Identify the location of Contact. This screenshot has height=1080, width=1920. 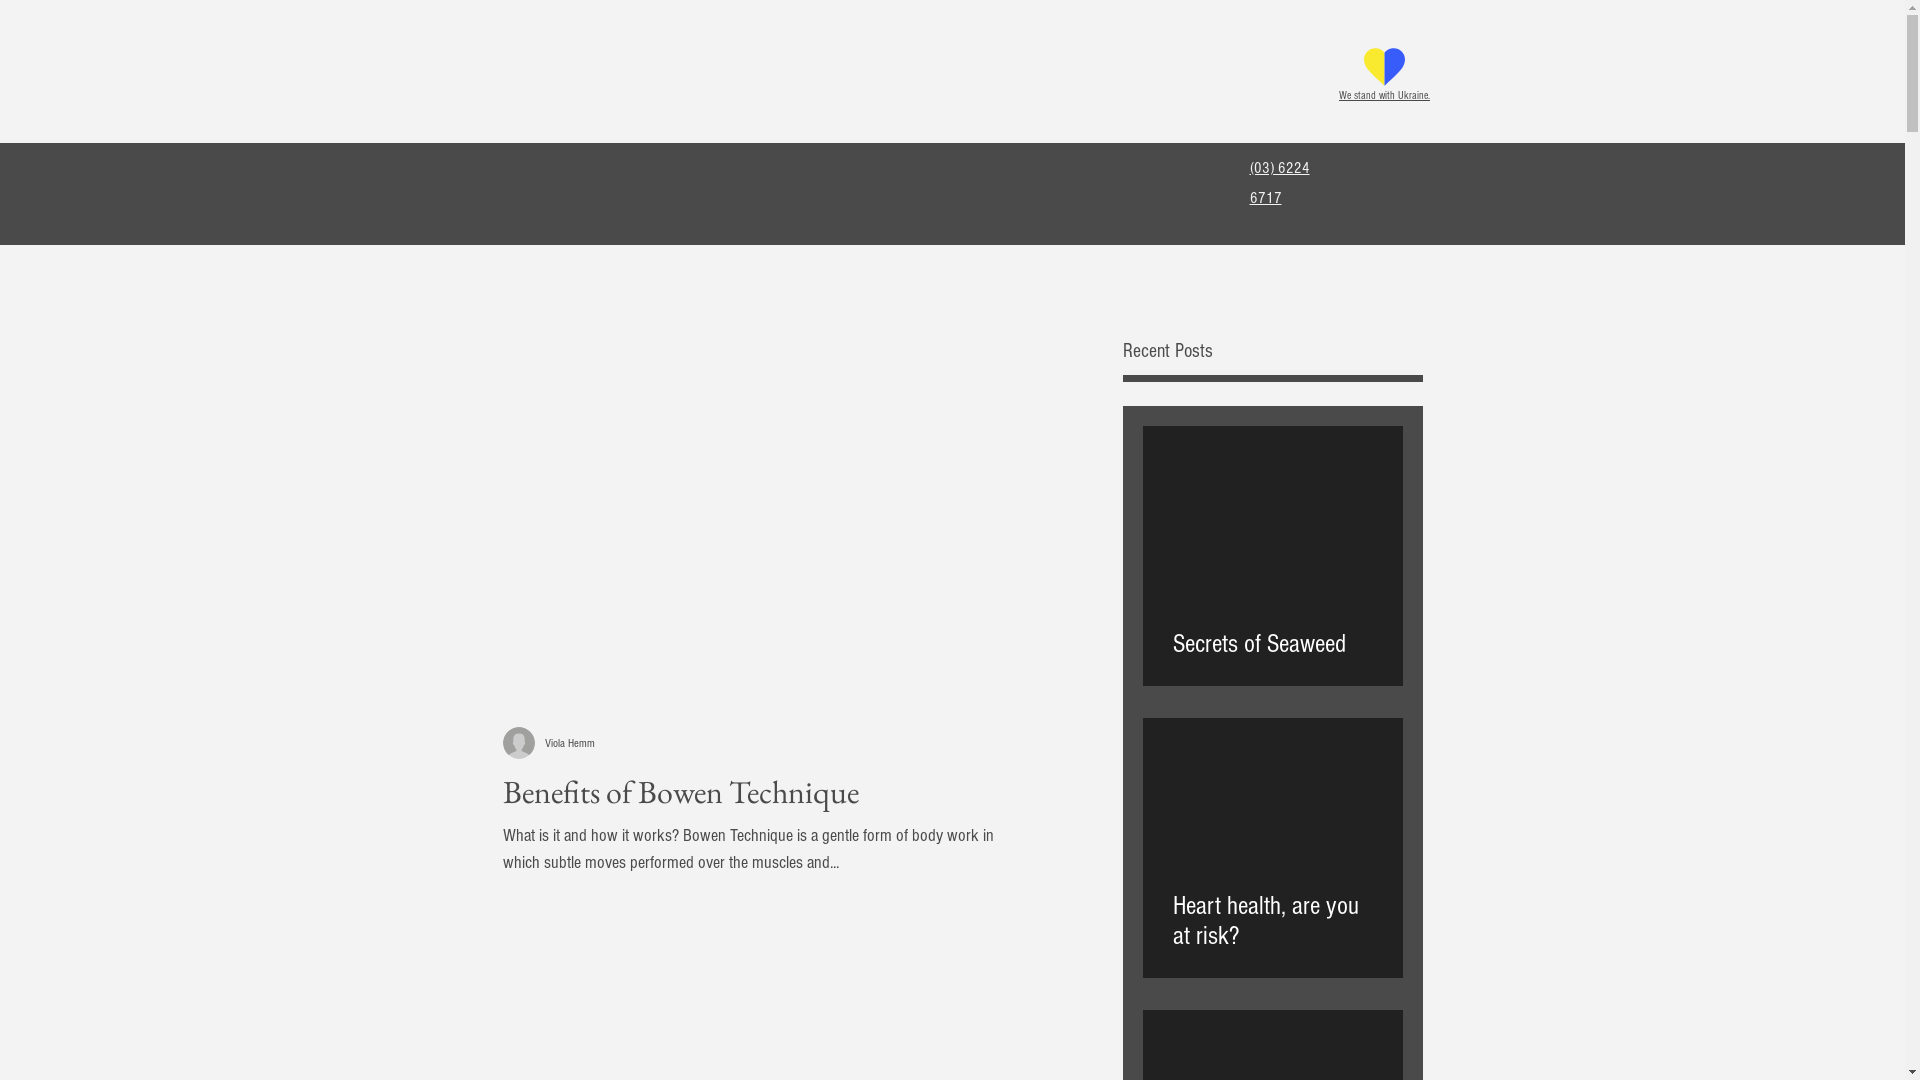
(1074, 172).